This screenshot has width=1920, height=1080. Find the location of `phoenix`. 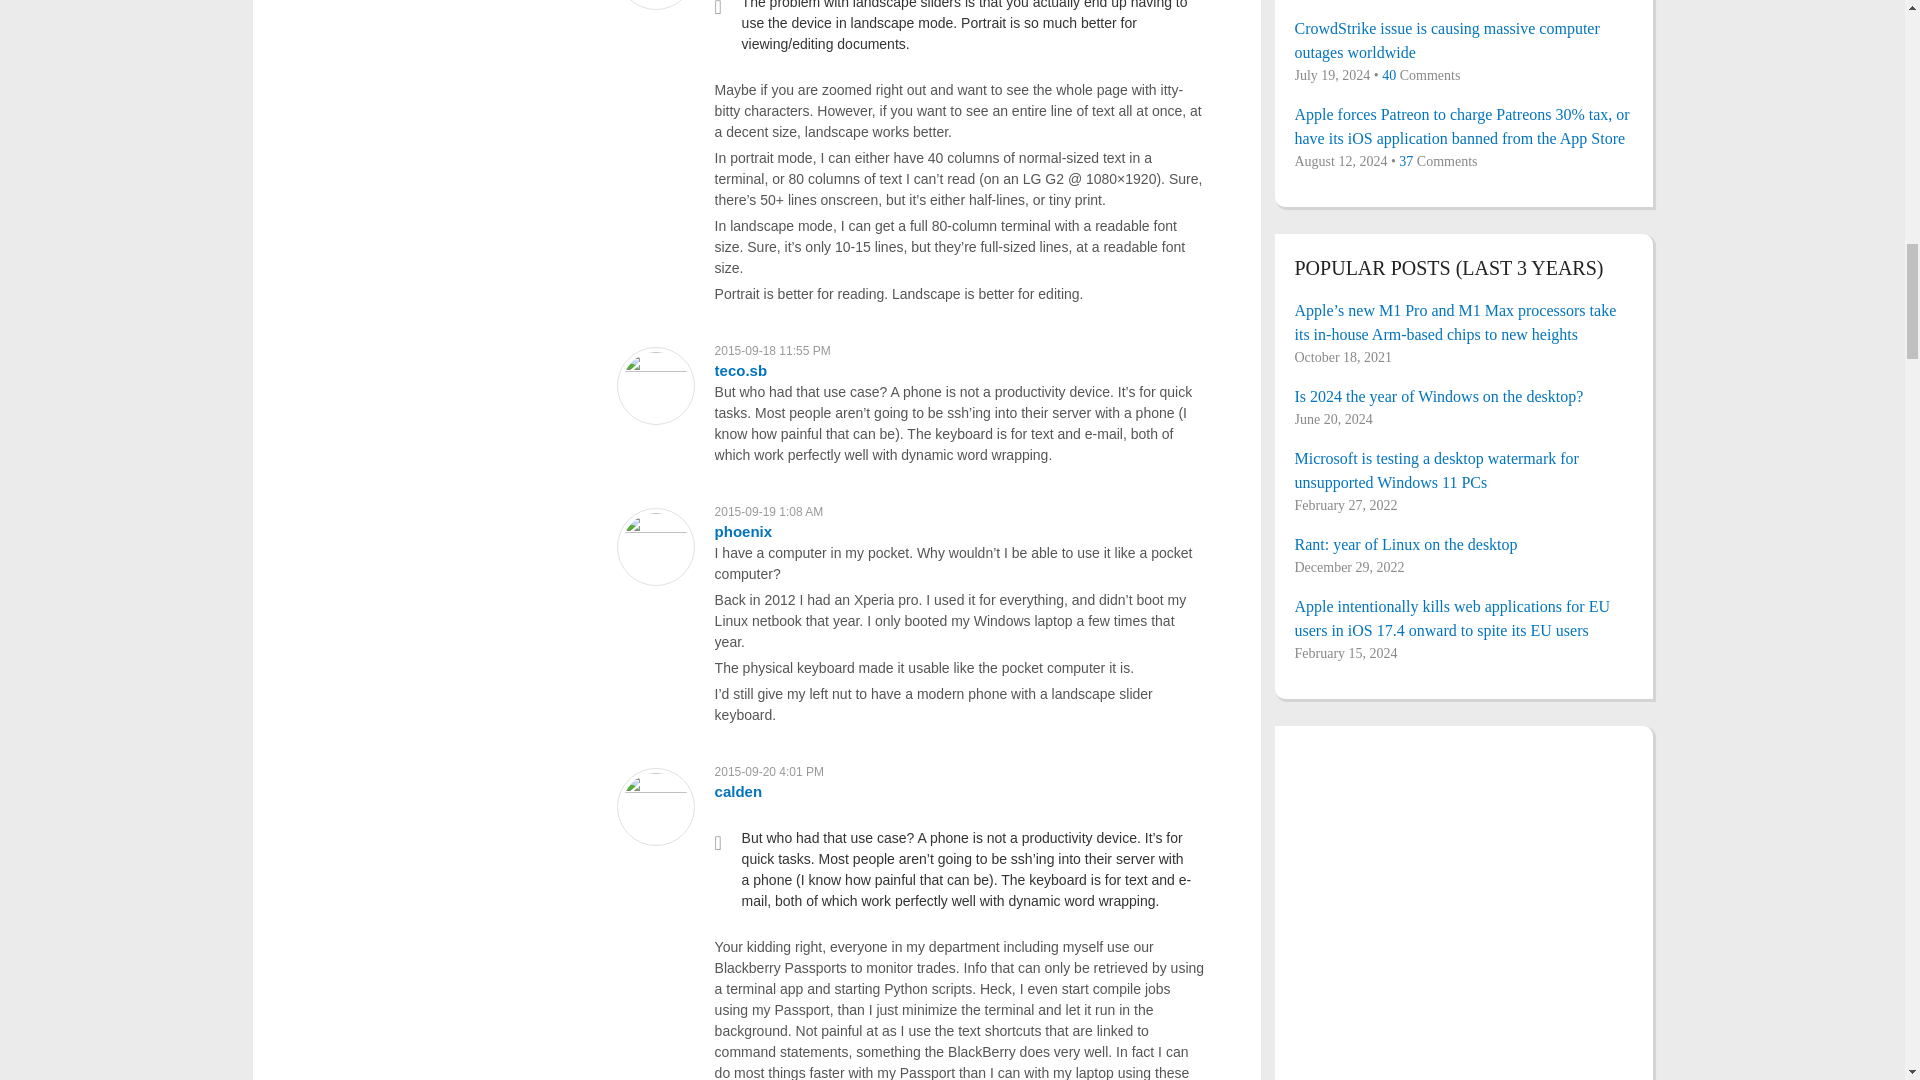

phoenix is located at coordinates (744, 531).